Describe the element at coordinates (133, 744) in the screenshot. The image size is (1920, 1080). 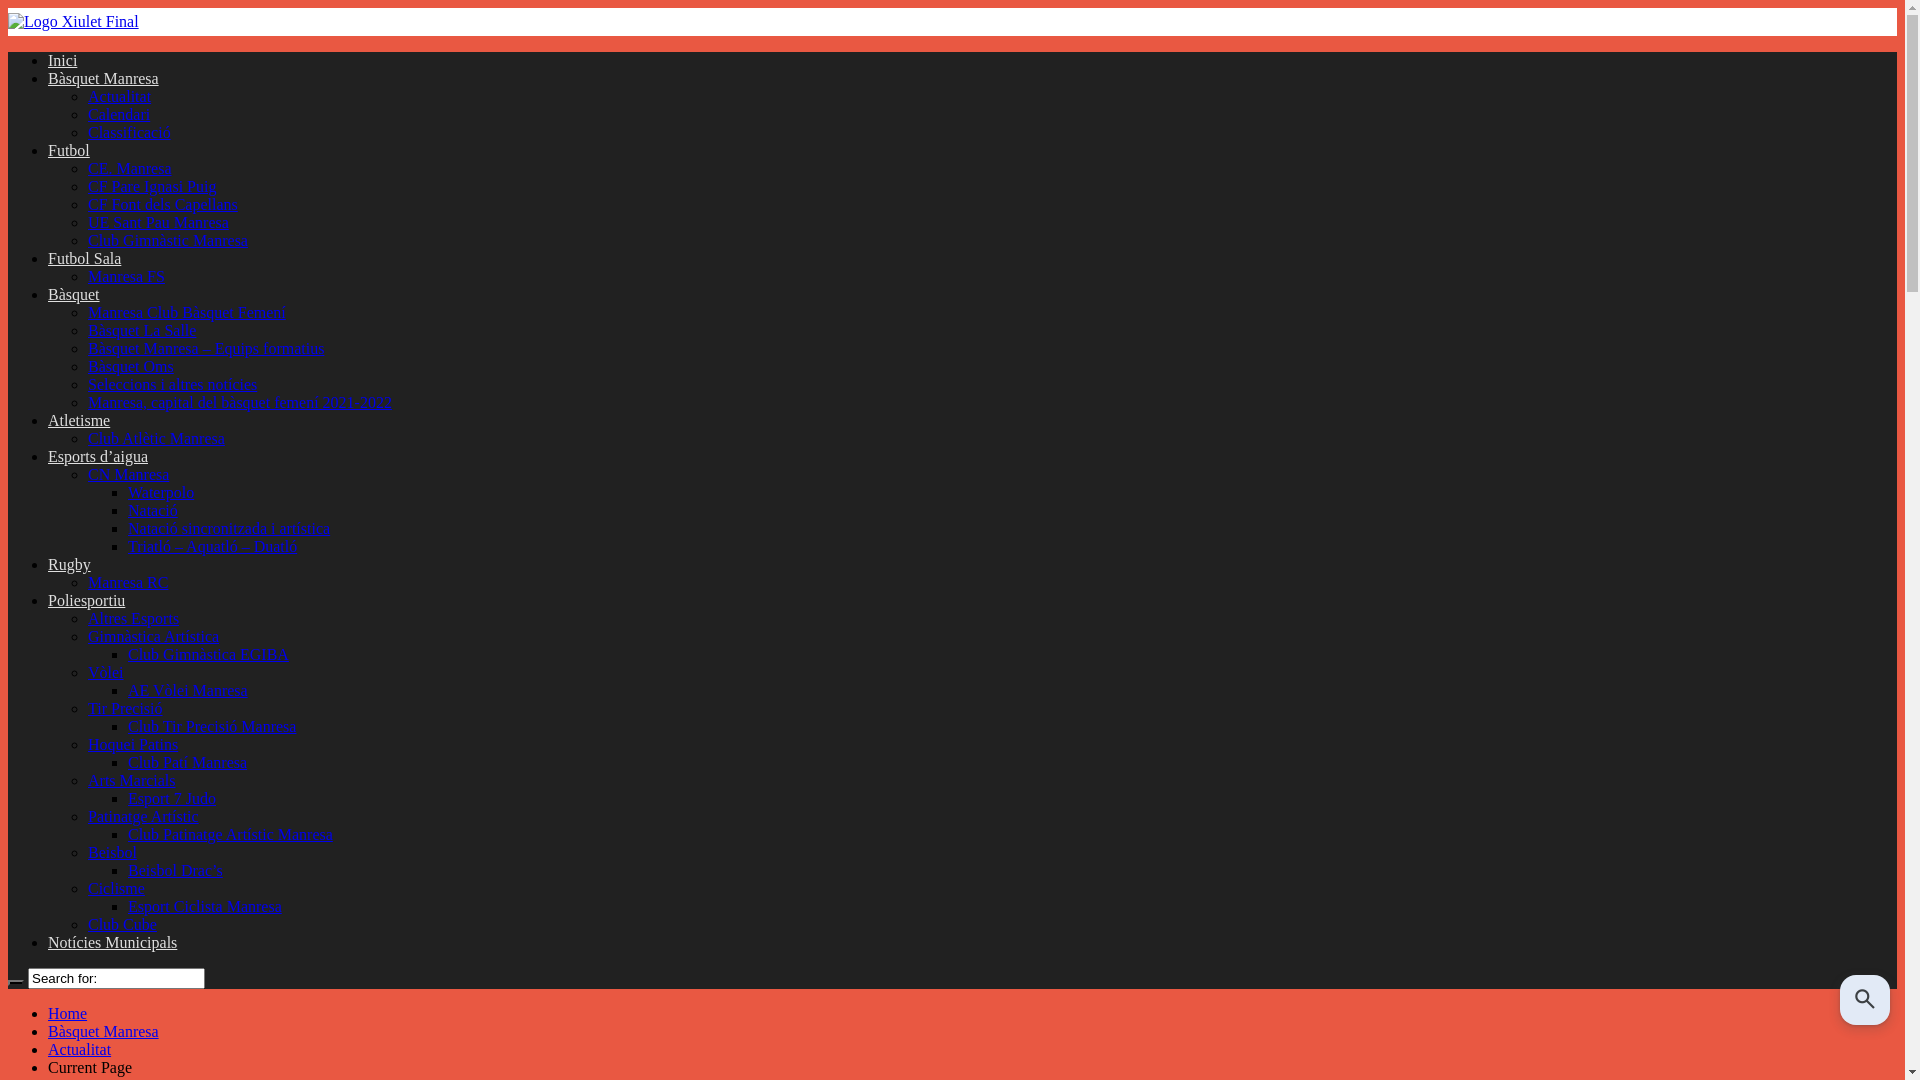
I see `Hoquei Patins` at that location.